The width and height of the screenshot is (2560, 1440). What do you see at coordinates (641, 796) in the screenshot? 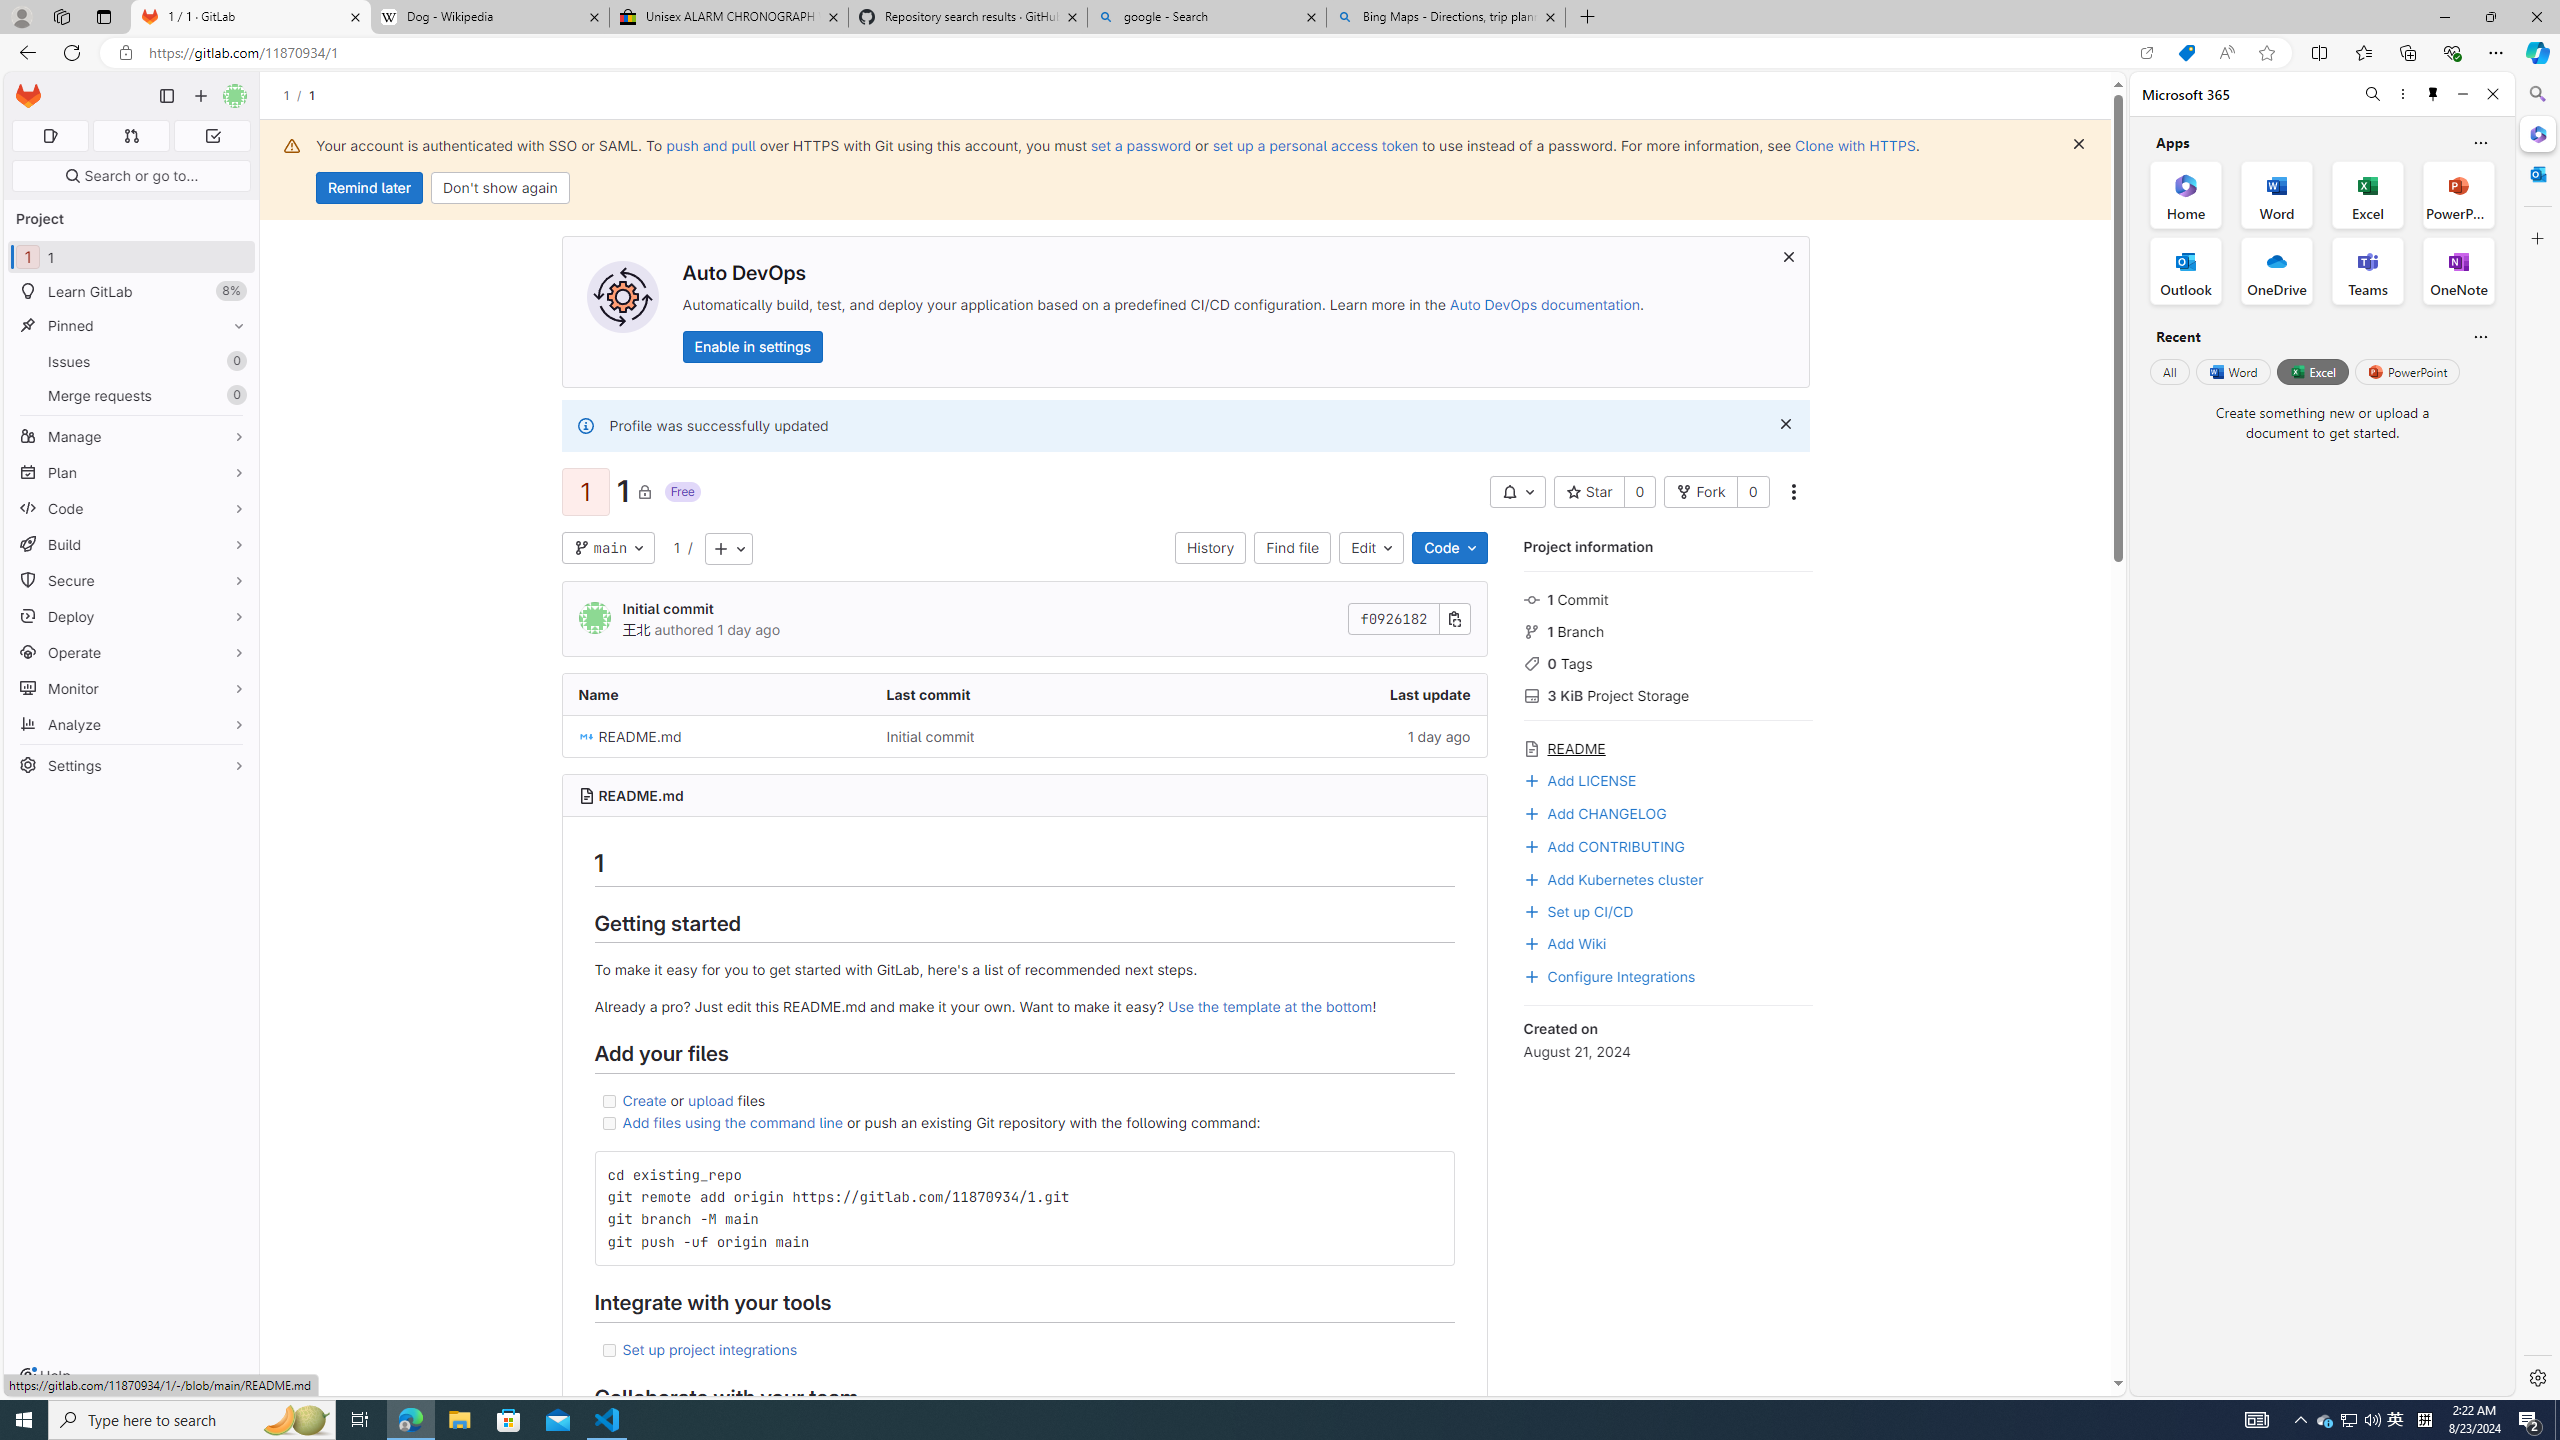
I see `README.md` at bounding box center [641, 796].